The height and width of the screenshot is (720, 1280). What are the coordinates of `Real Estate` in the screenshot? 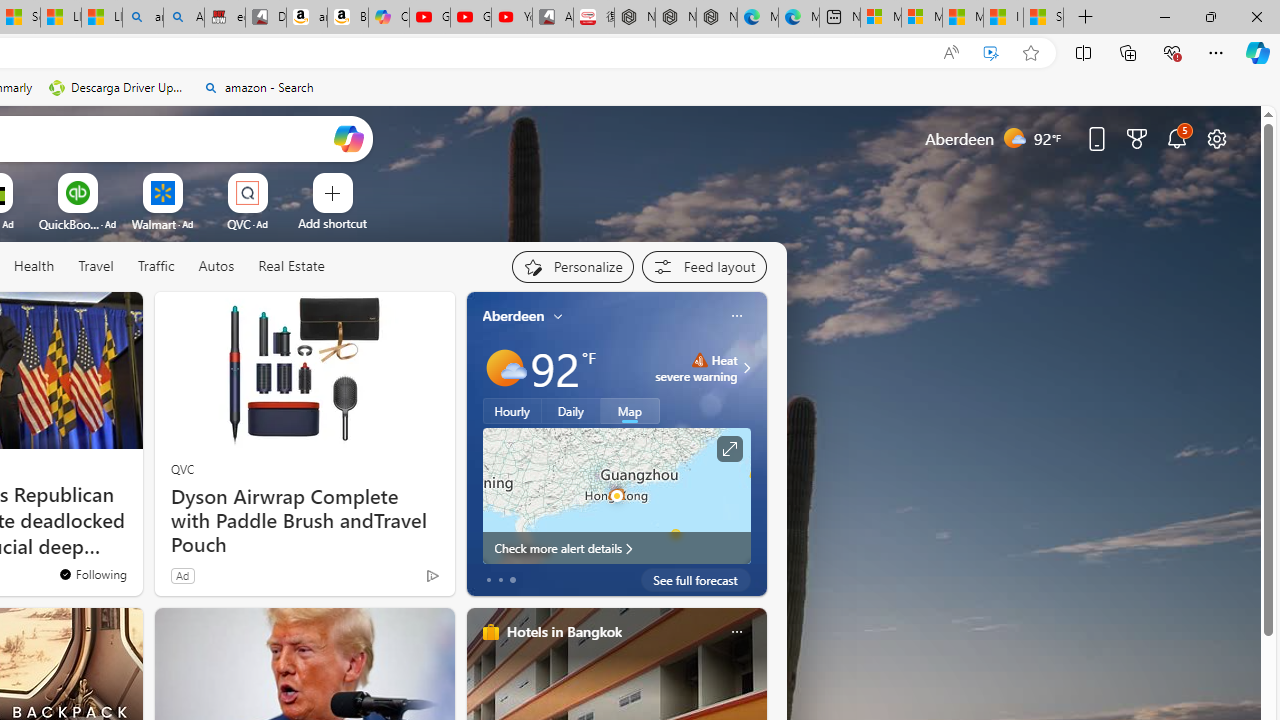 It's located at (290, 267).